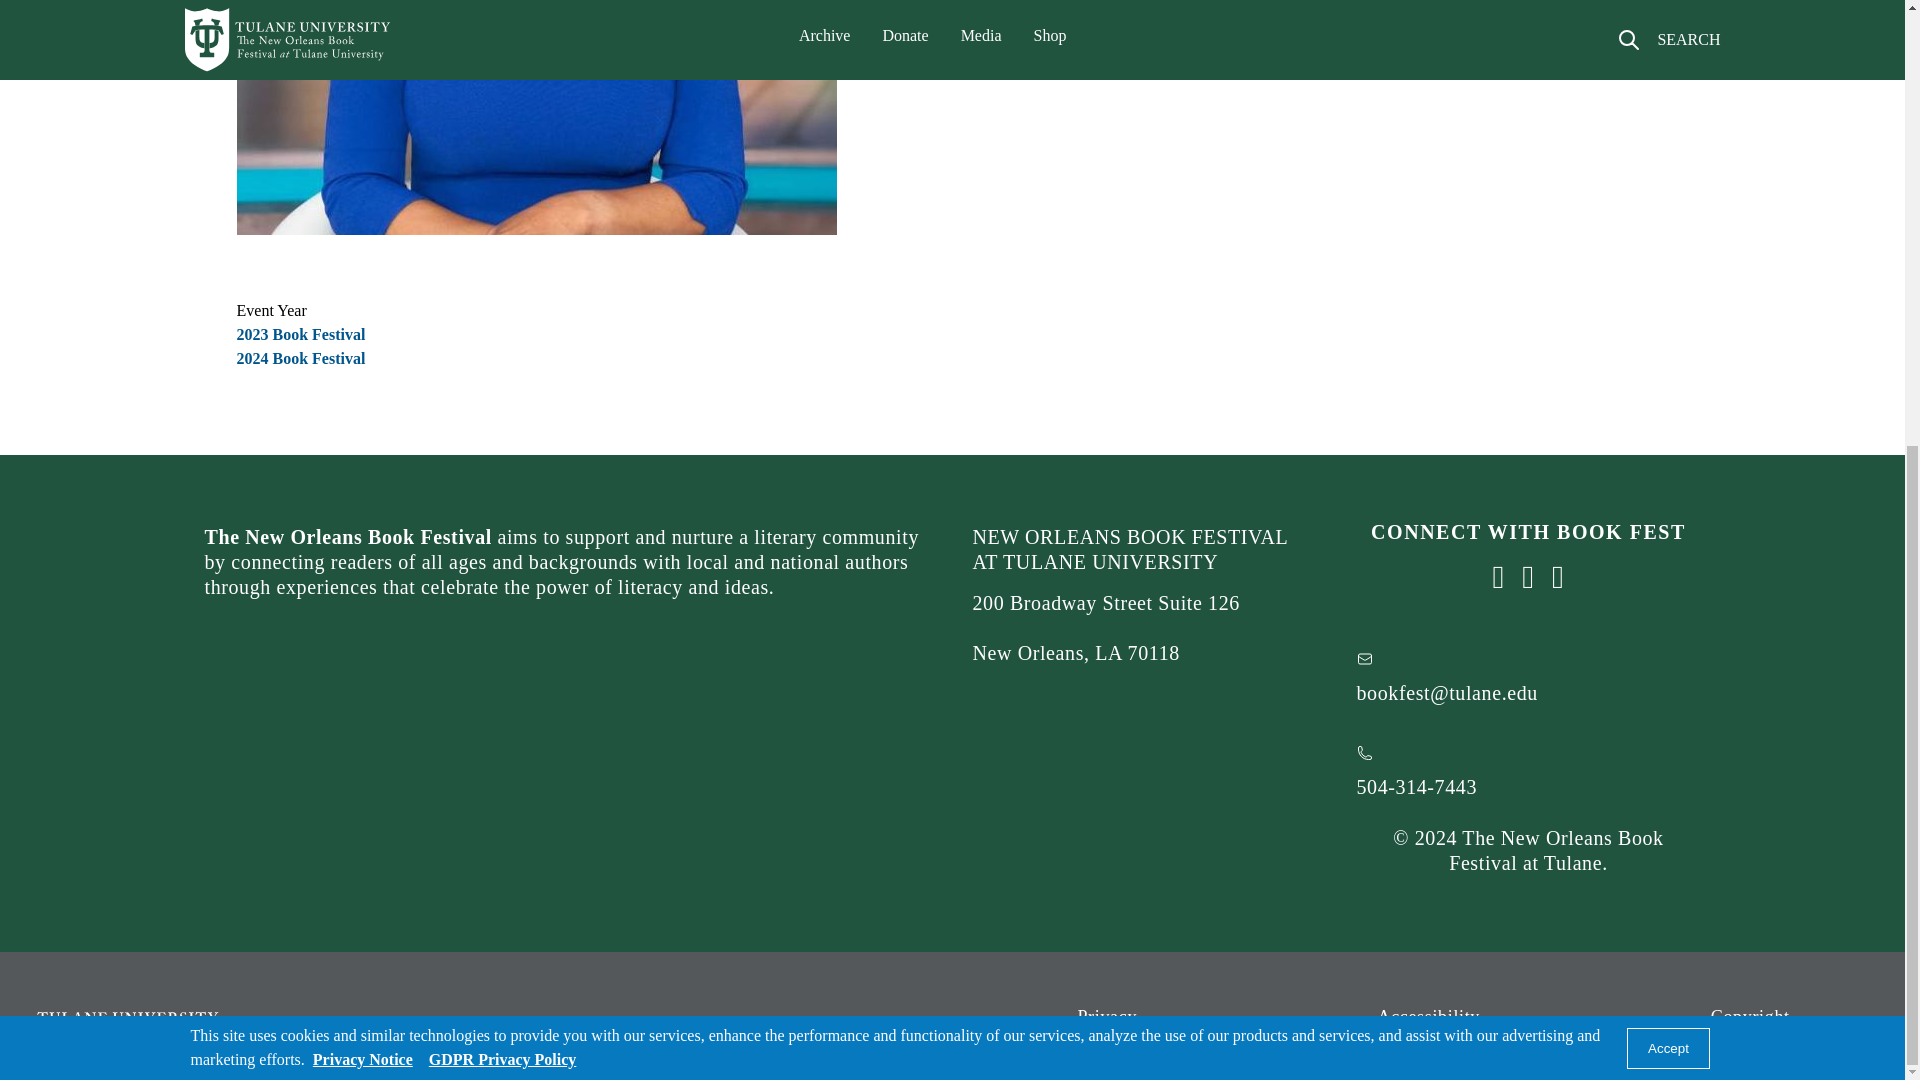  What do you see at coordinates (502, 308) in the screenshot?
I see `GDPR Privacy Policy` at bounding box center [502, 308].